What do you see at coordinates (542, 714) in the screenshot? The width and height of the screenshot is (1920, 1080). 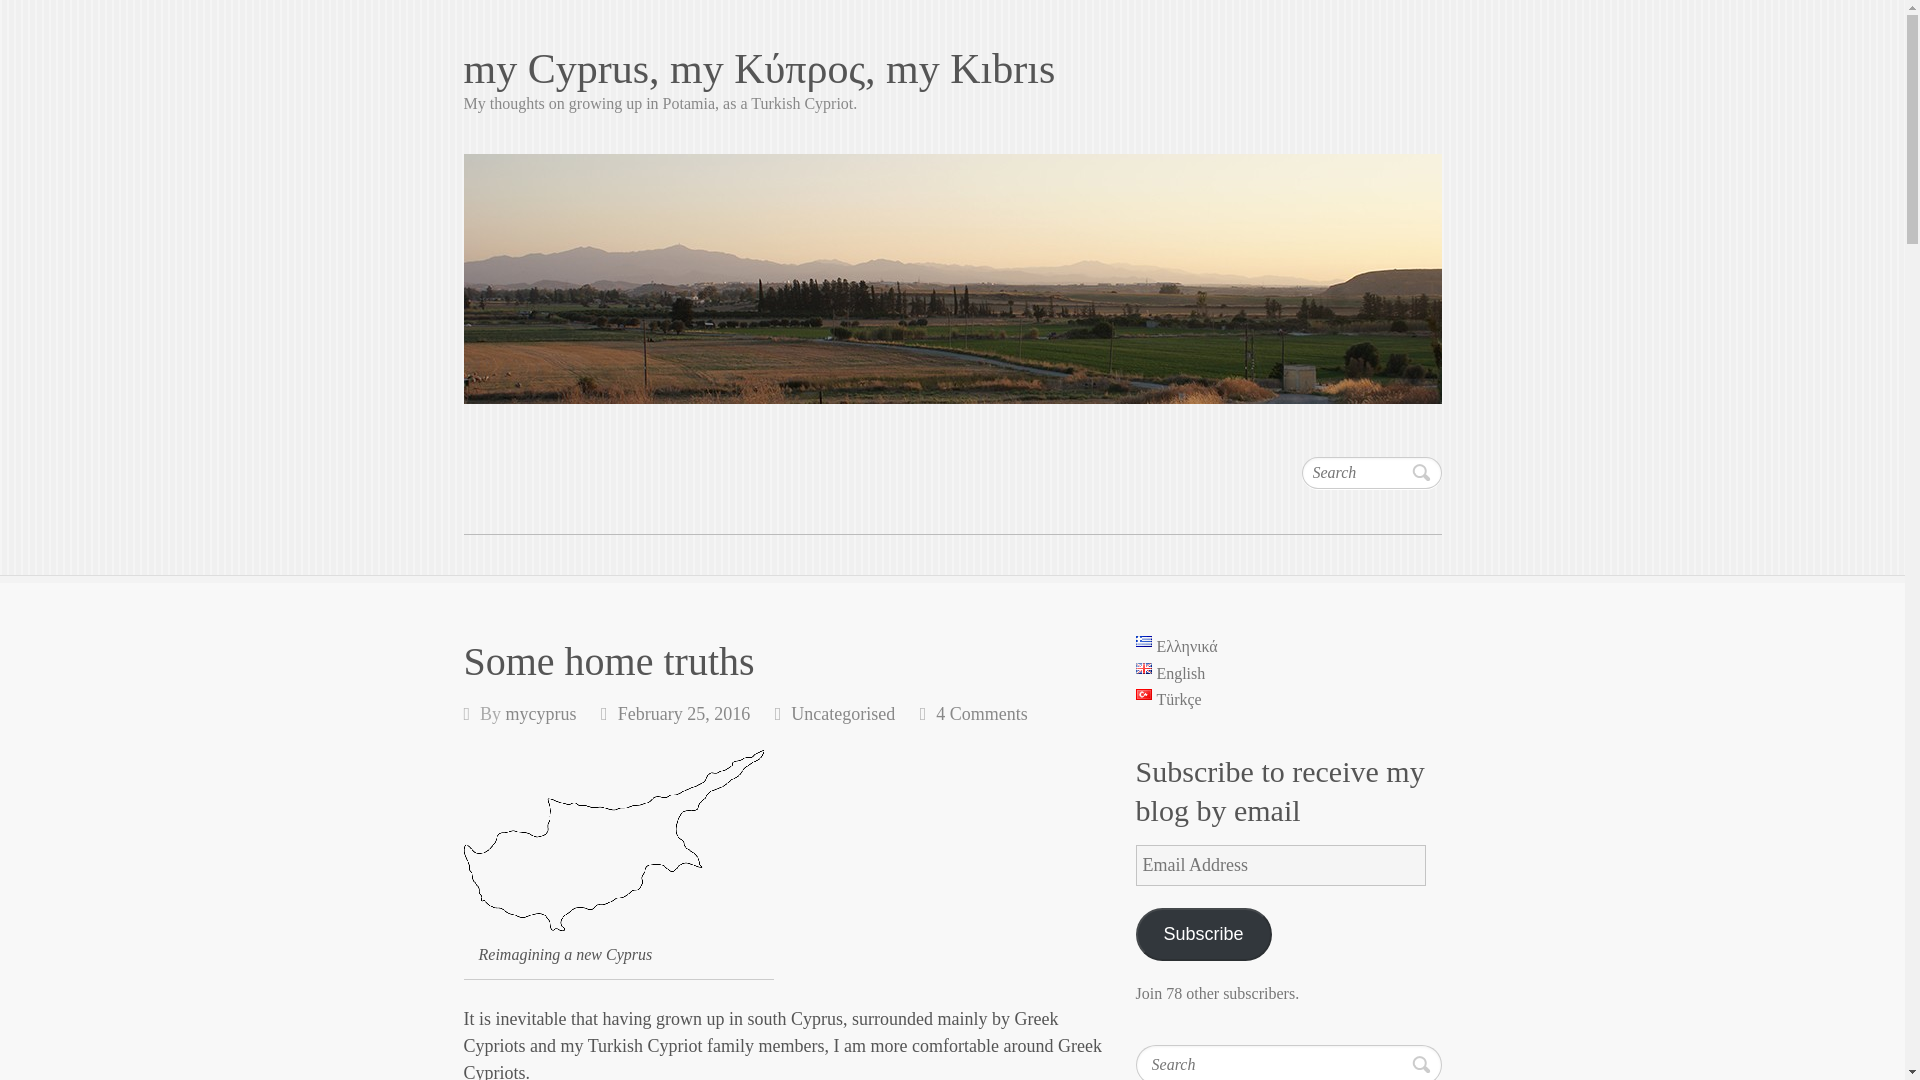 I see `mycyprus` at bounding box center [542, 714].